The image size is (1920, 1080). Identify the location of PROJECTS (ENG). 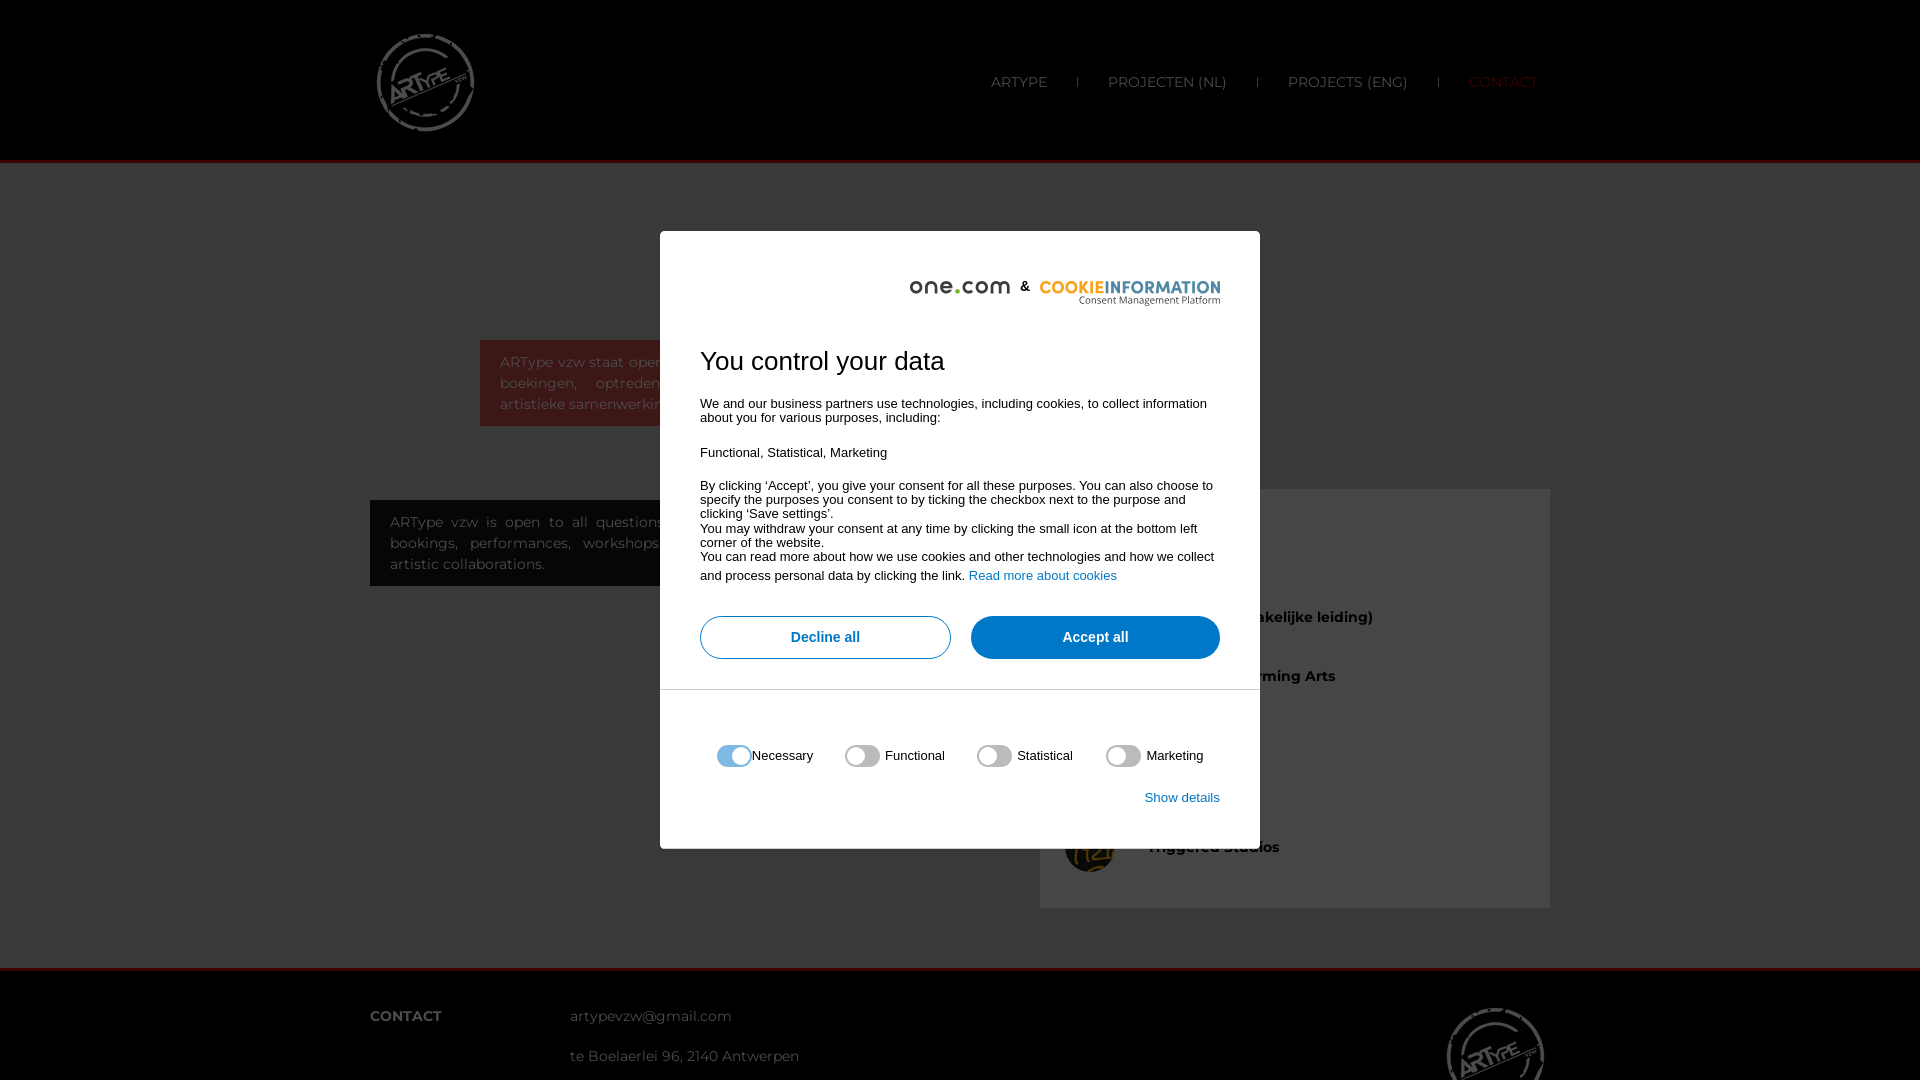
(1333, 82).